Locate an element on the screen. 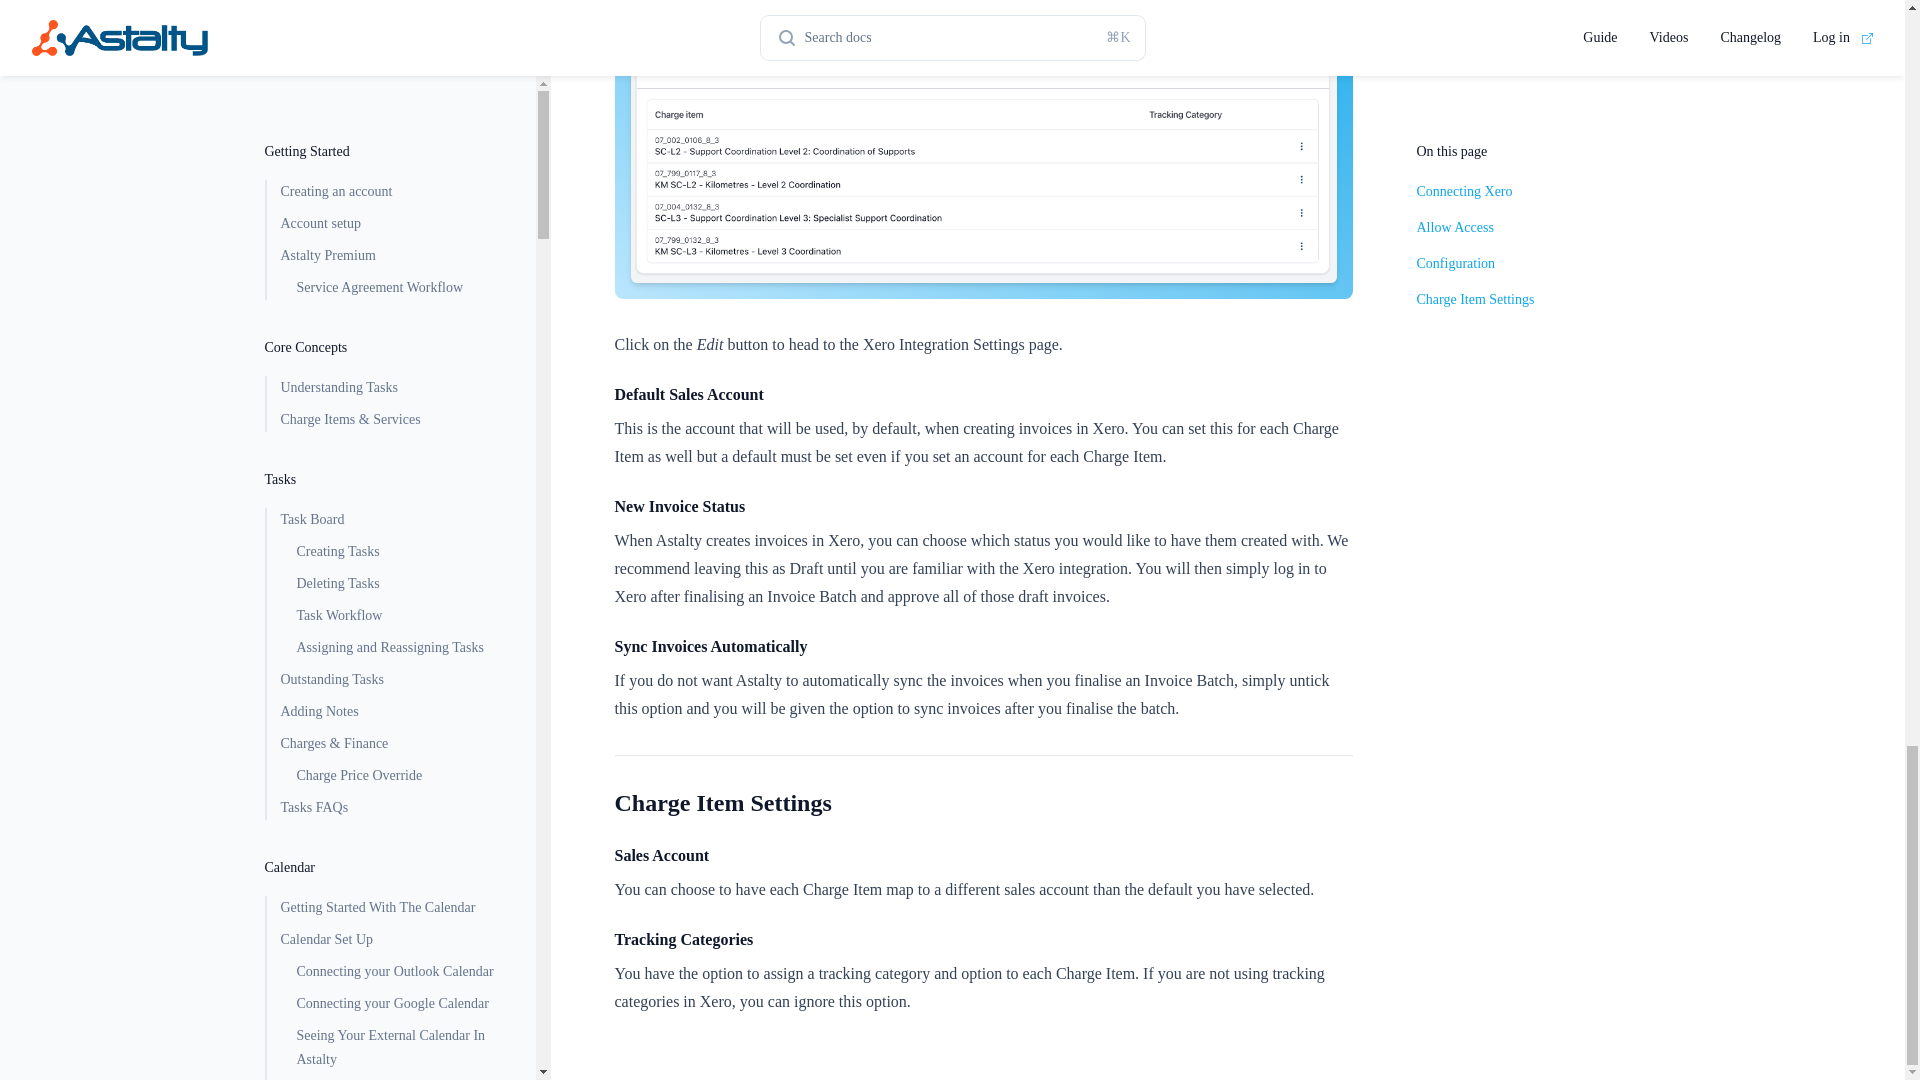 This screenshot has height=1080, width=1920. Plan Managers is located at coordinates (392, 501).